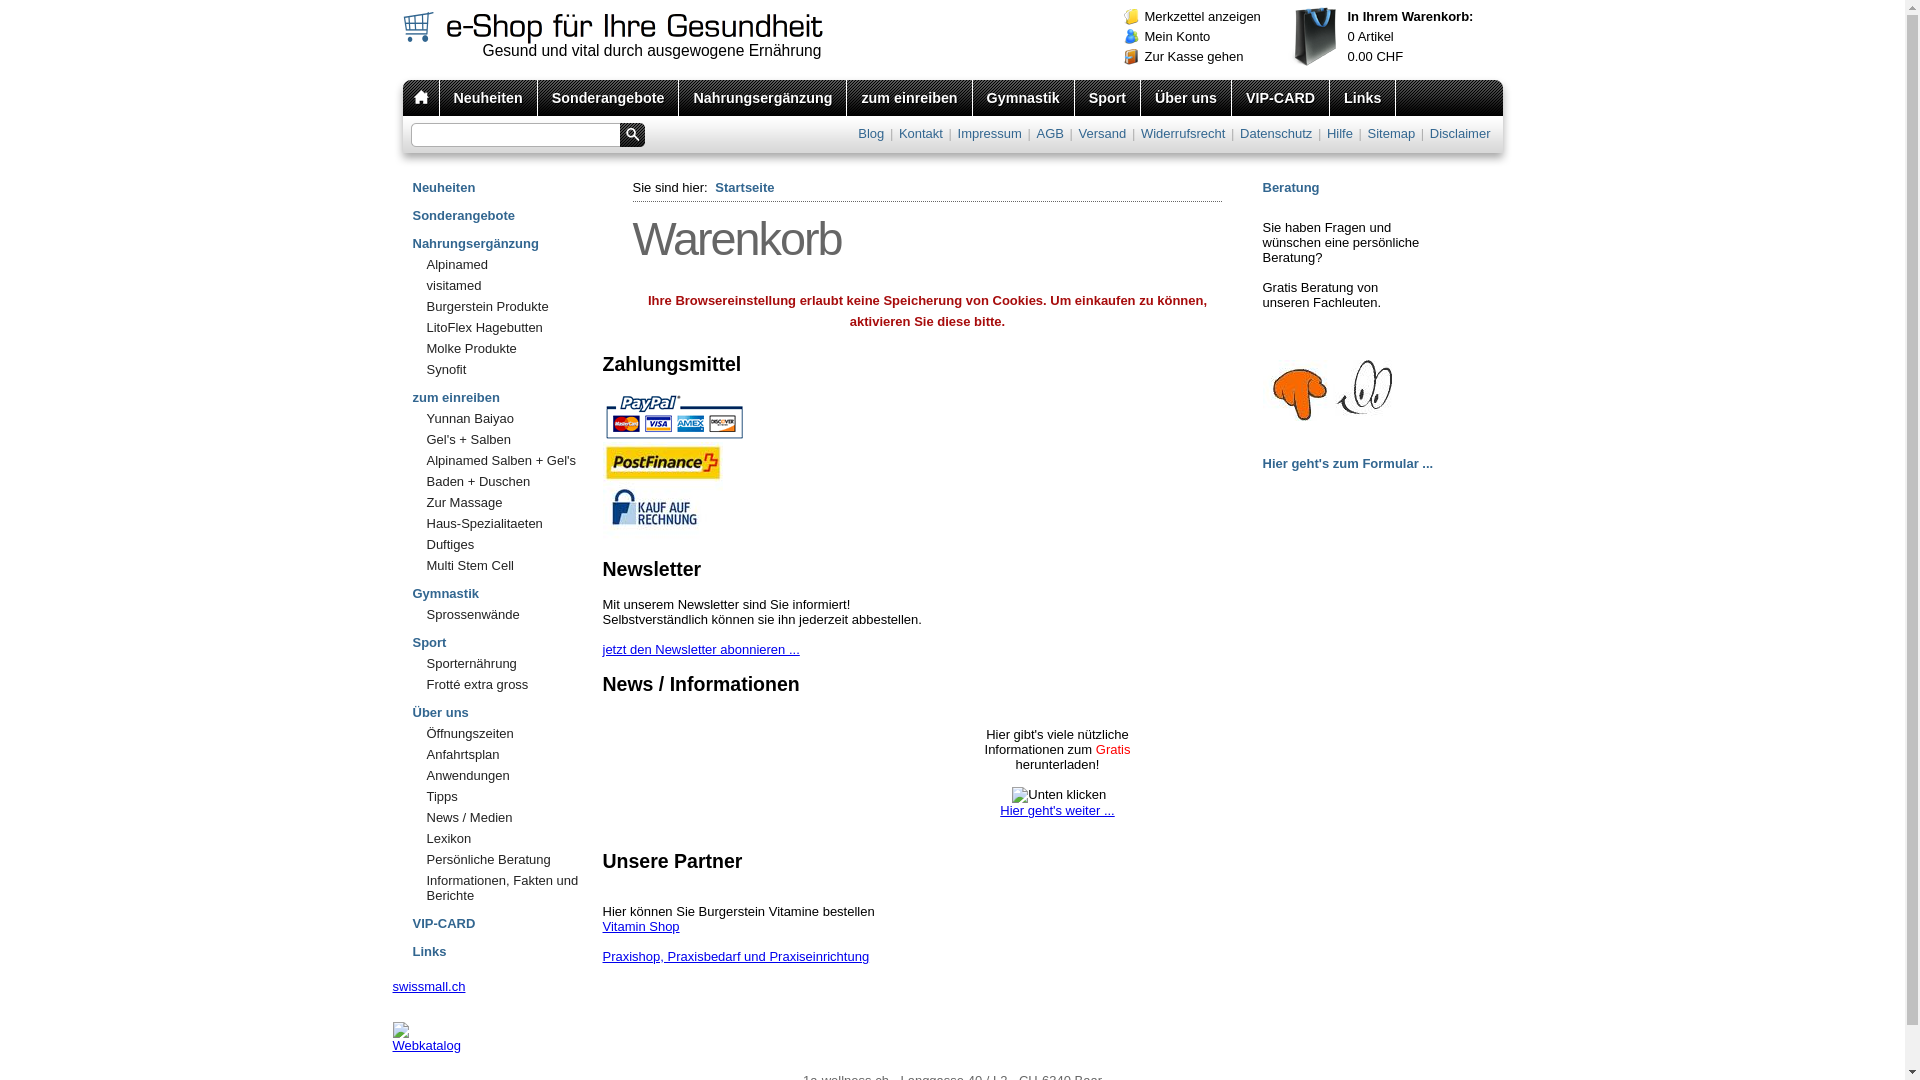  Describe the element at coordinates (1363, 98) in the screenshot. I see `Links` at that location.